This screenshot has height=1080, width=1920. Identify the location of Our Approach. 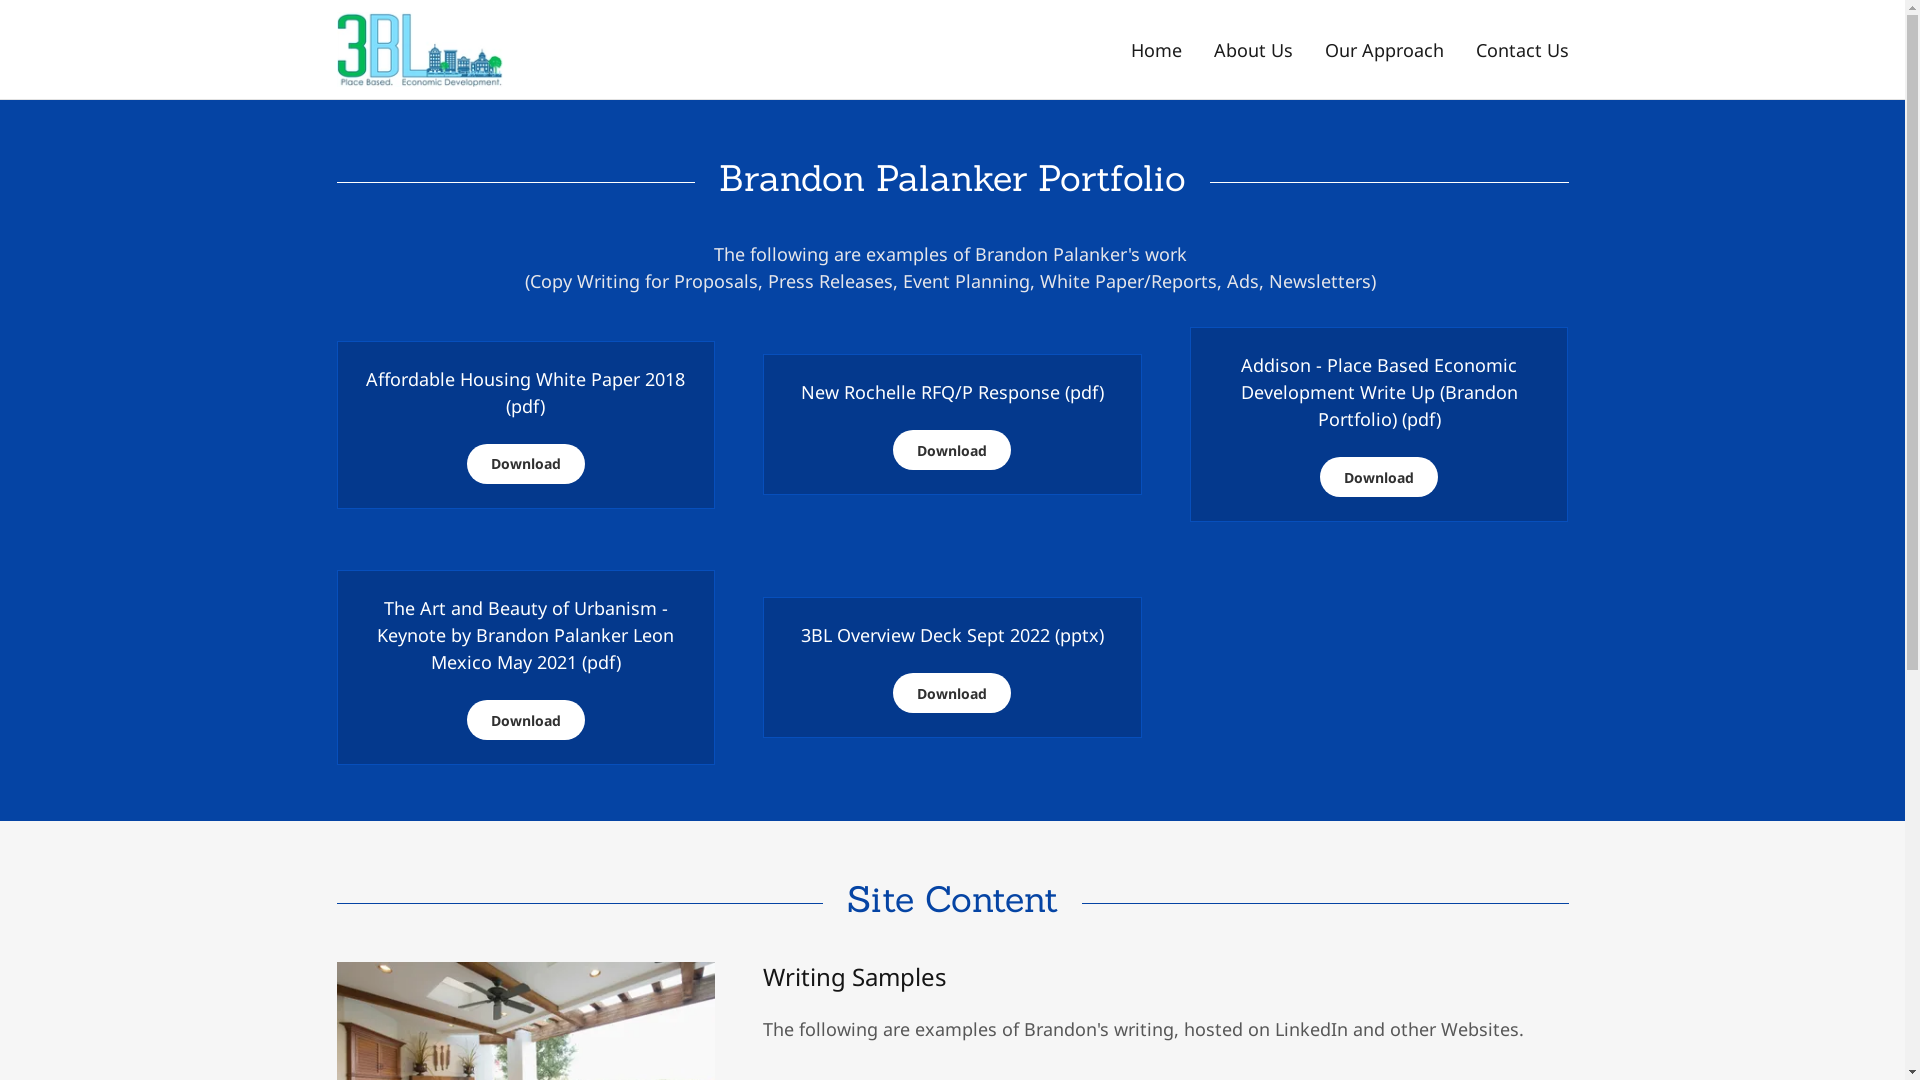
(1384, 50).